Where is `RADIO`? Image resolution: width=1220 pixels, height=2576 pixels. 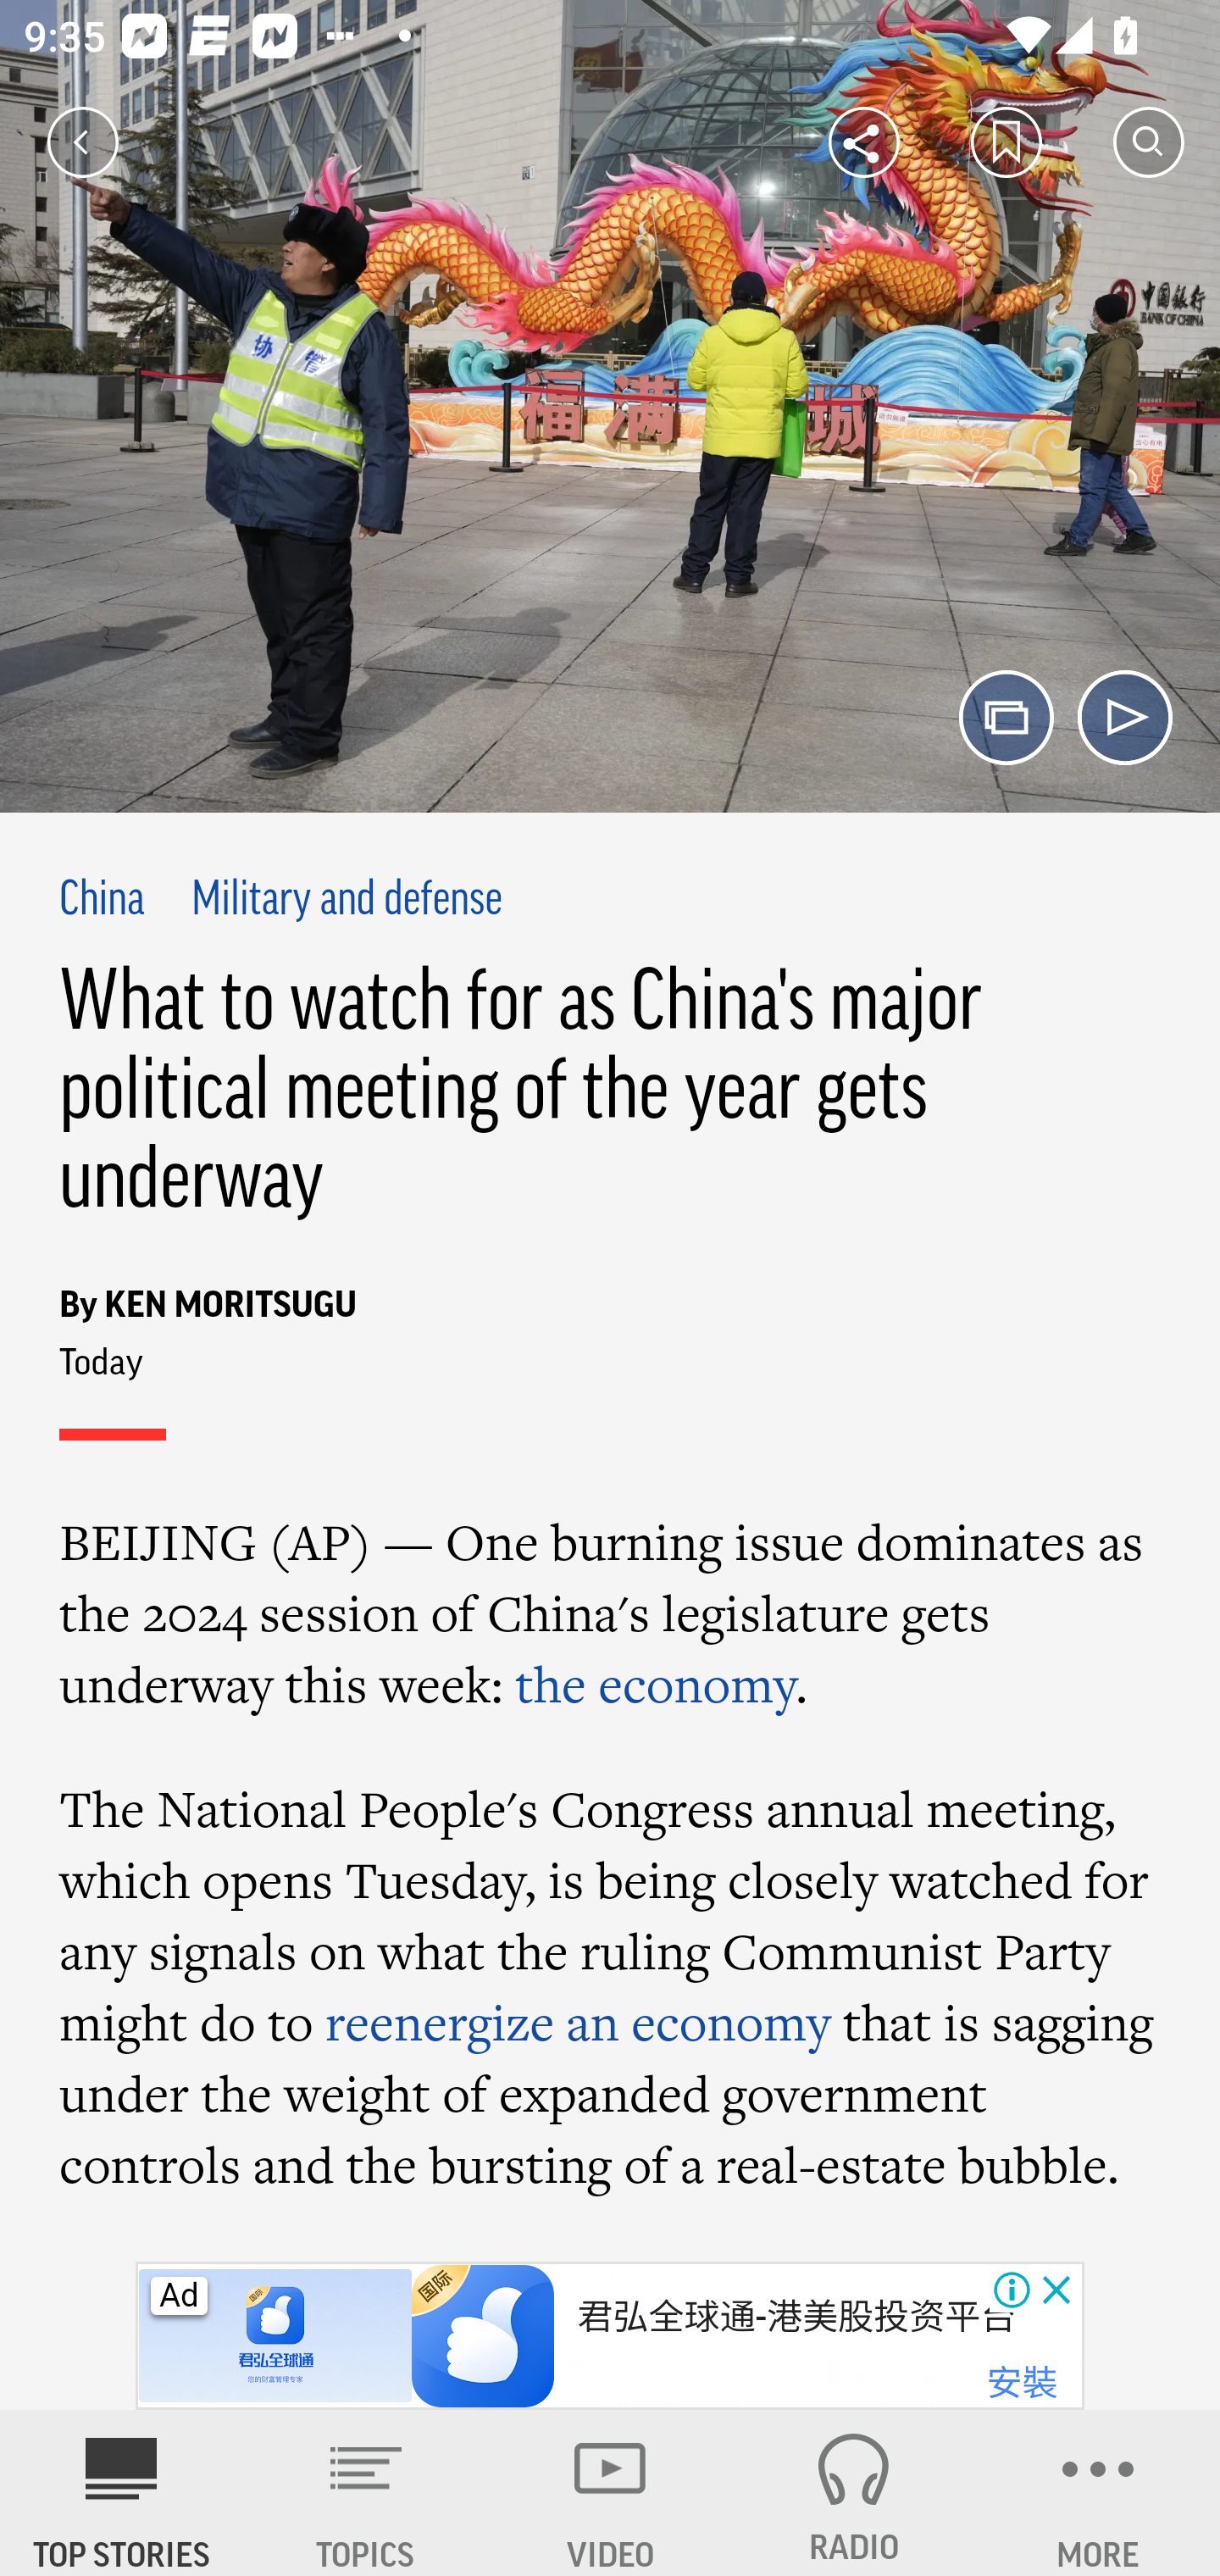
RADIO is located at coordinates (854, 2493).